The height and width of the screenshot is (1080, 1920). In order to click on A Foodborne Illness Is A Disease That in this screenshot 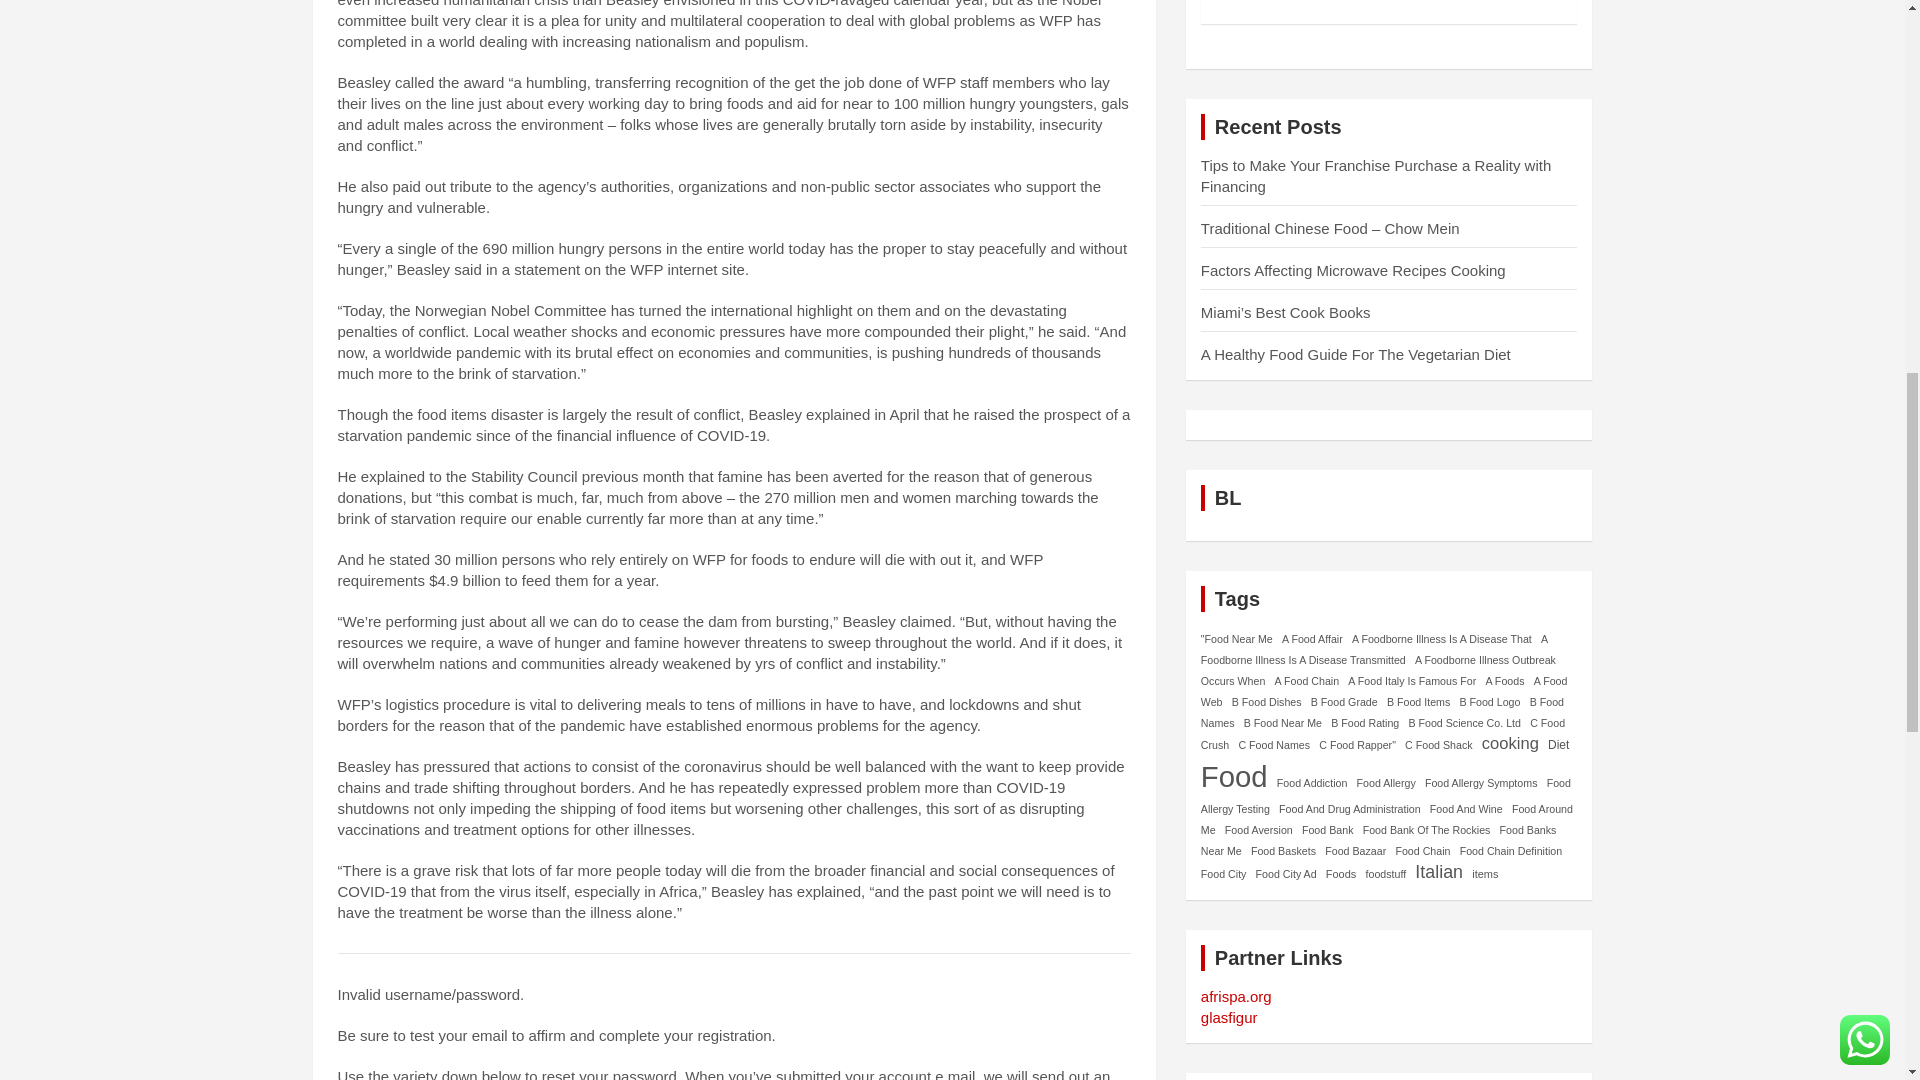, I will do `click(1442, 638)`.